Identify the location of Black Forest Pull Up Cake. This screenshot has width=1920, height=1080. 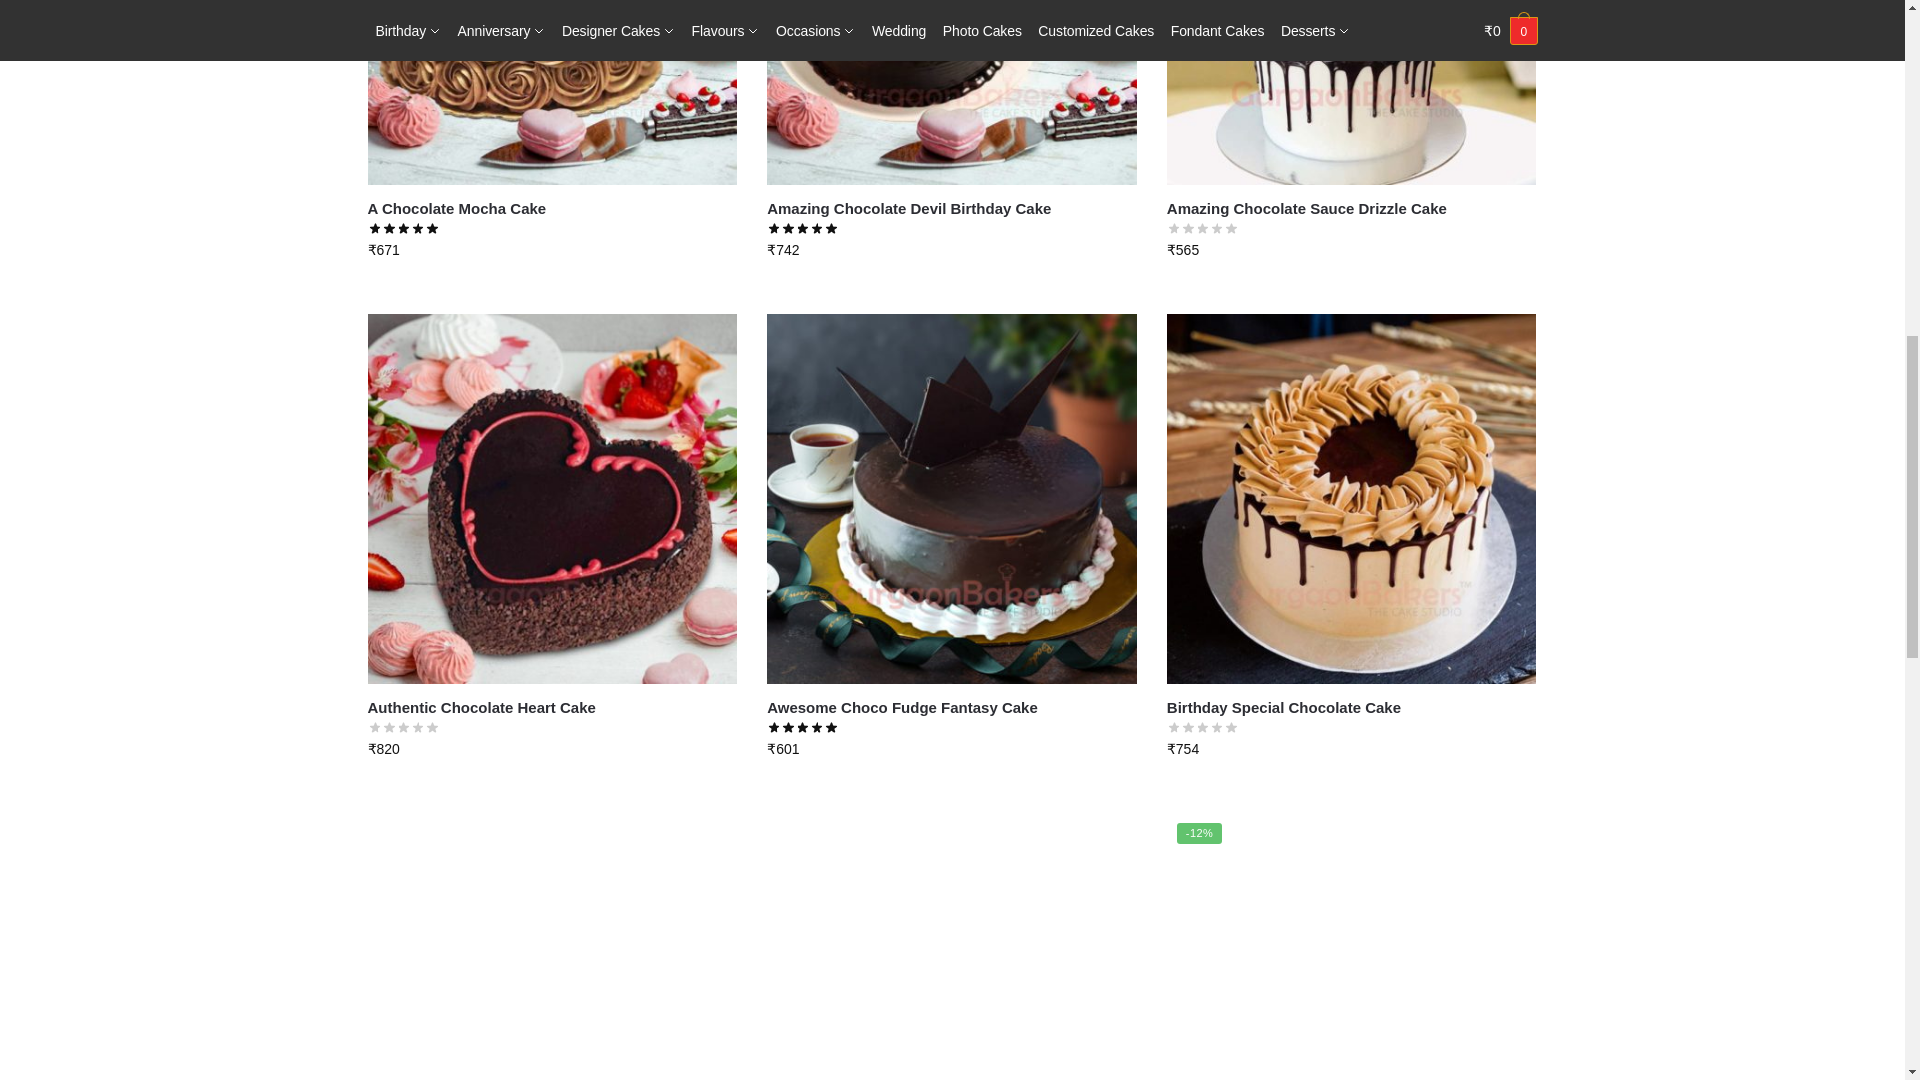
(552, 946).